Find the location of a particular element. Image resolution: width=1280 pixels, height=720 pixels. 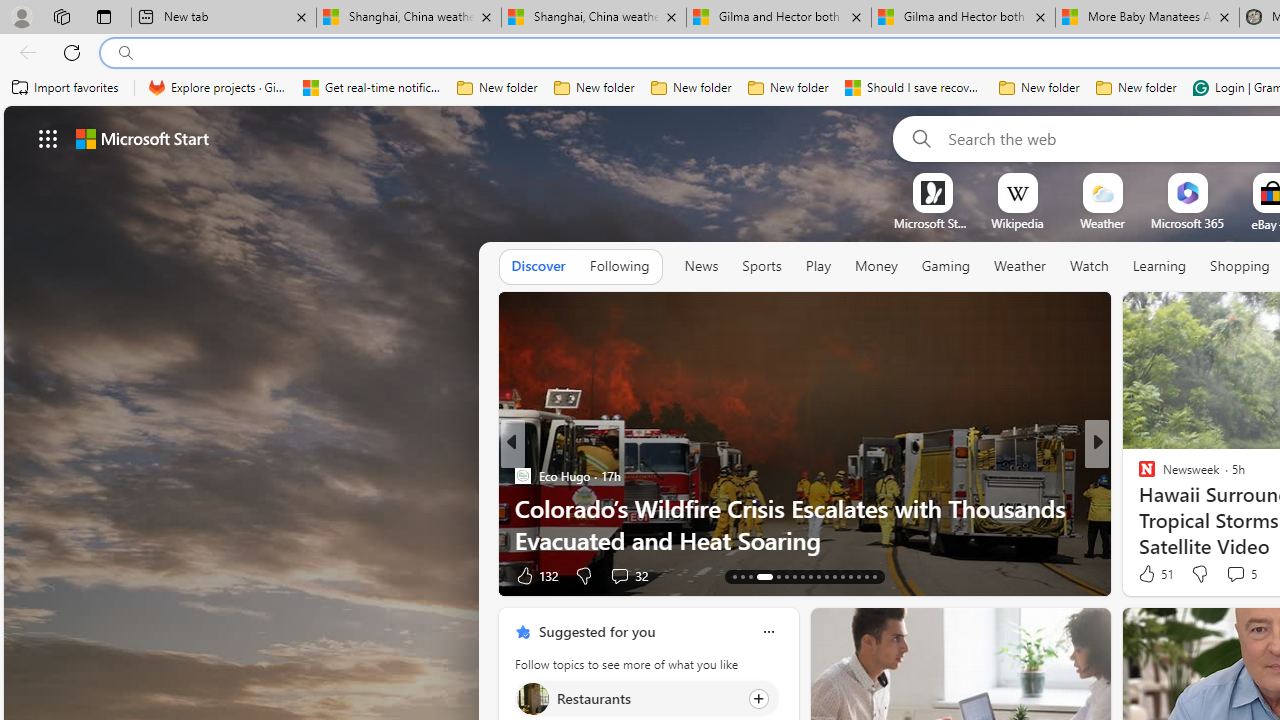

96 Like is located at coordinates (1149, 574).